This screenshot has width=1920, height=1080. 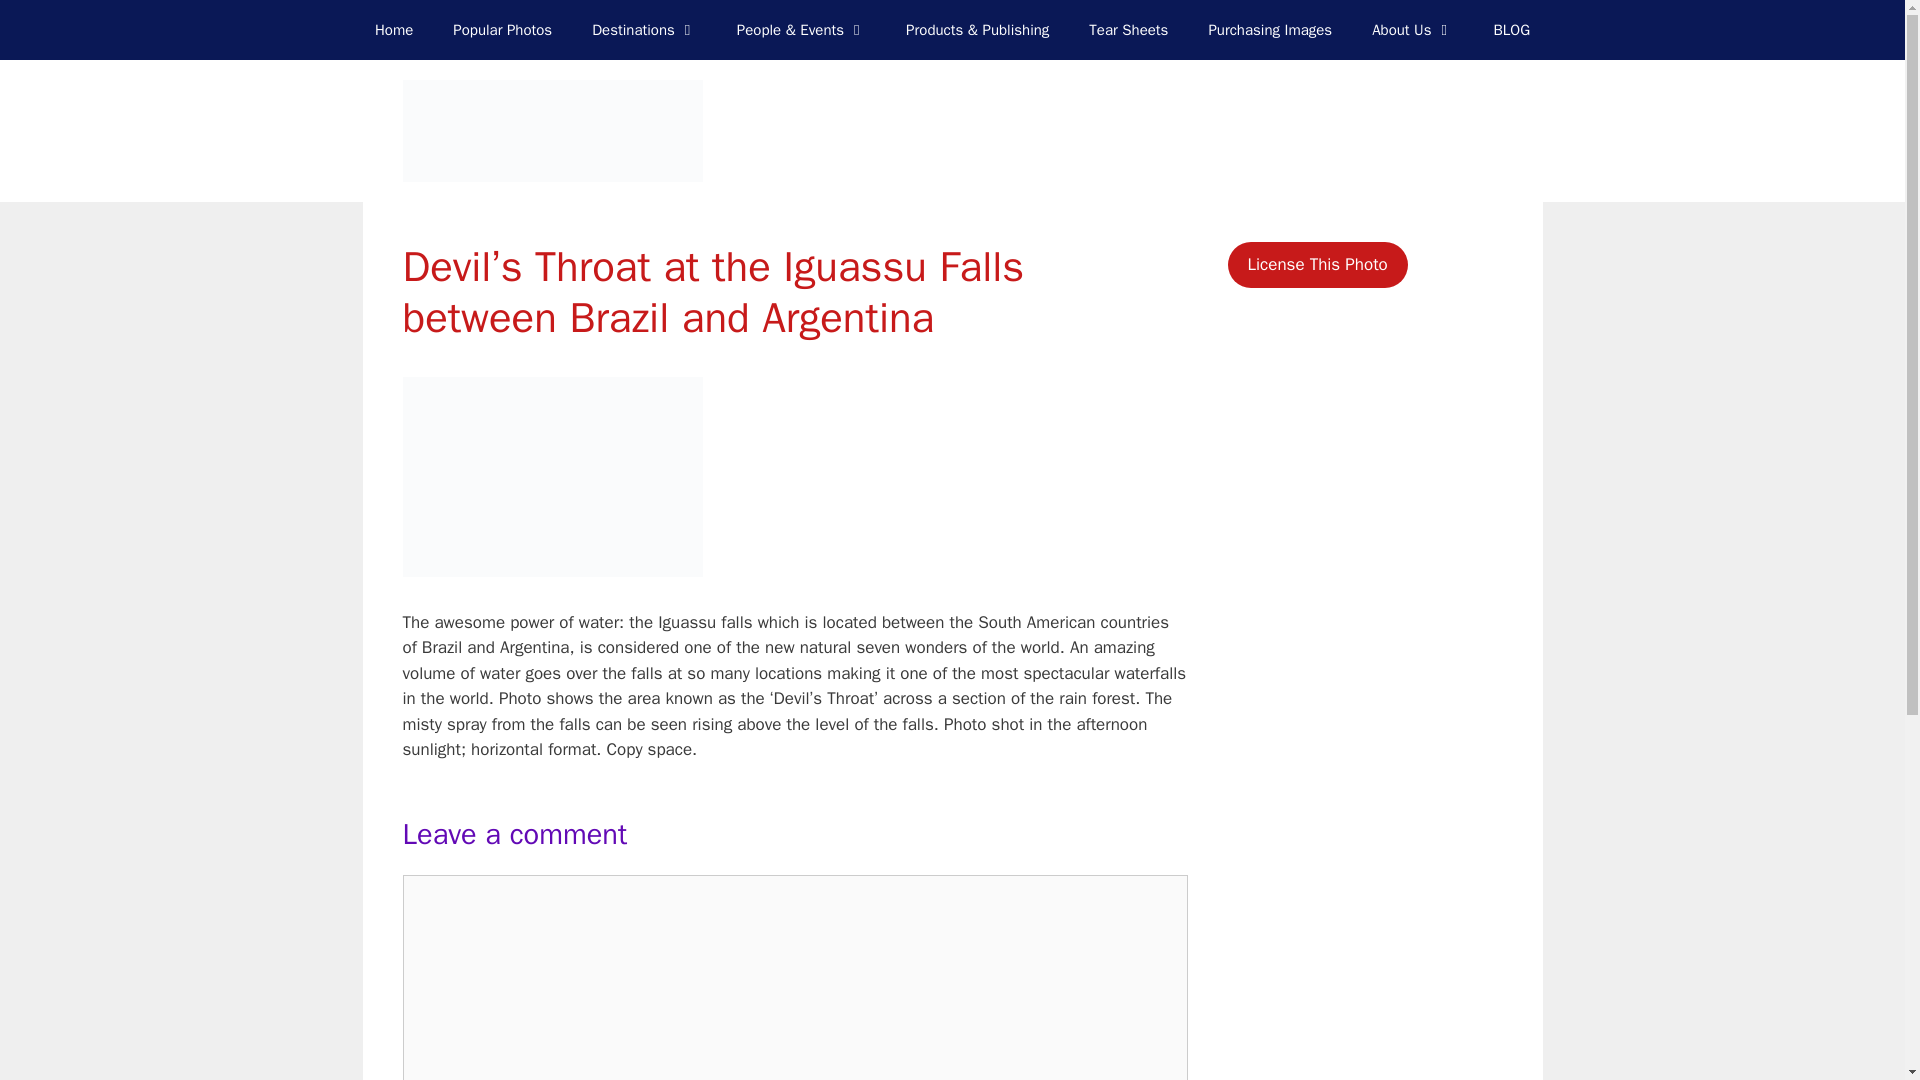 What do you see at coordinates (1510, 30) in the screenshot?
I see `BLOG` at bounding box center [1510, 30].